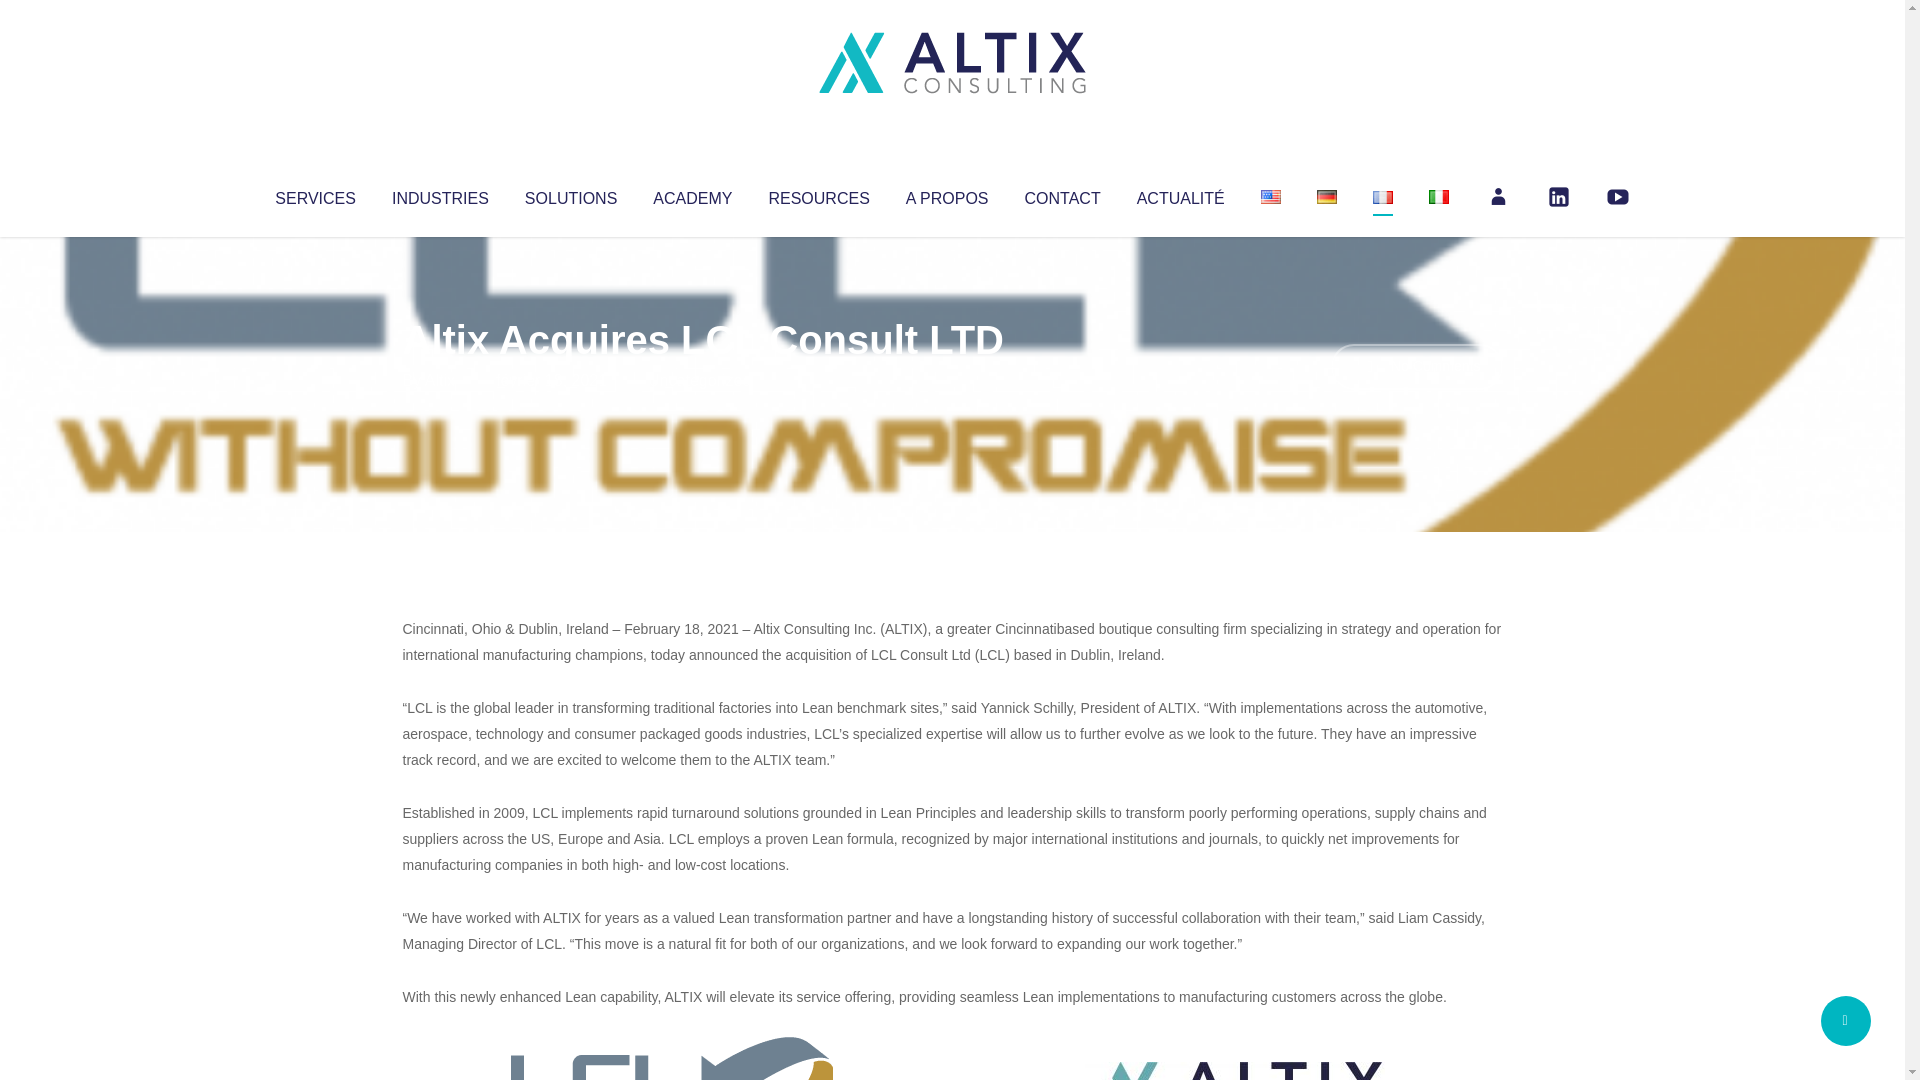 The image size is (1920, 1080). What do you see at coordinates (314, 194) in the screenshot?
I see `SERVICES` at bounding box center [314, 194].